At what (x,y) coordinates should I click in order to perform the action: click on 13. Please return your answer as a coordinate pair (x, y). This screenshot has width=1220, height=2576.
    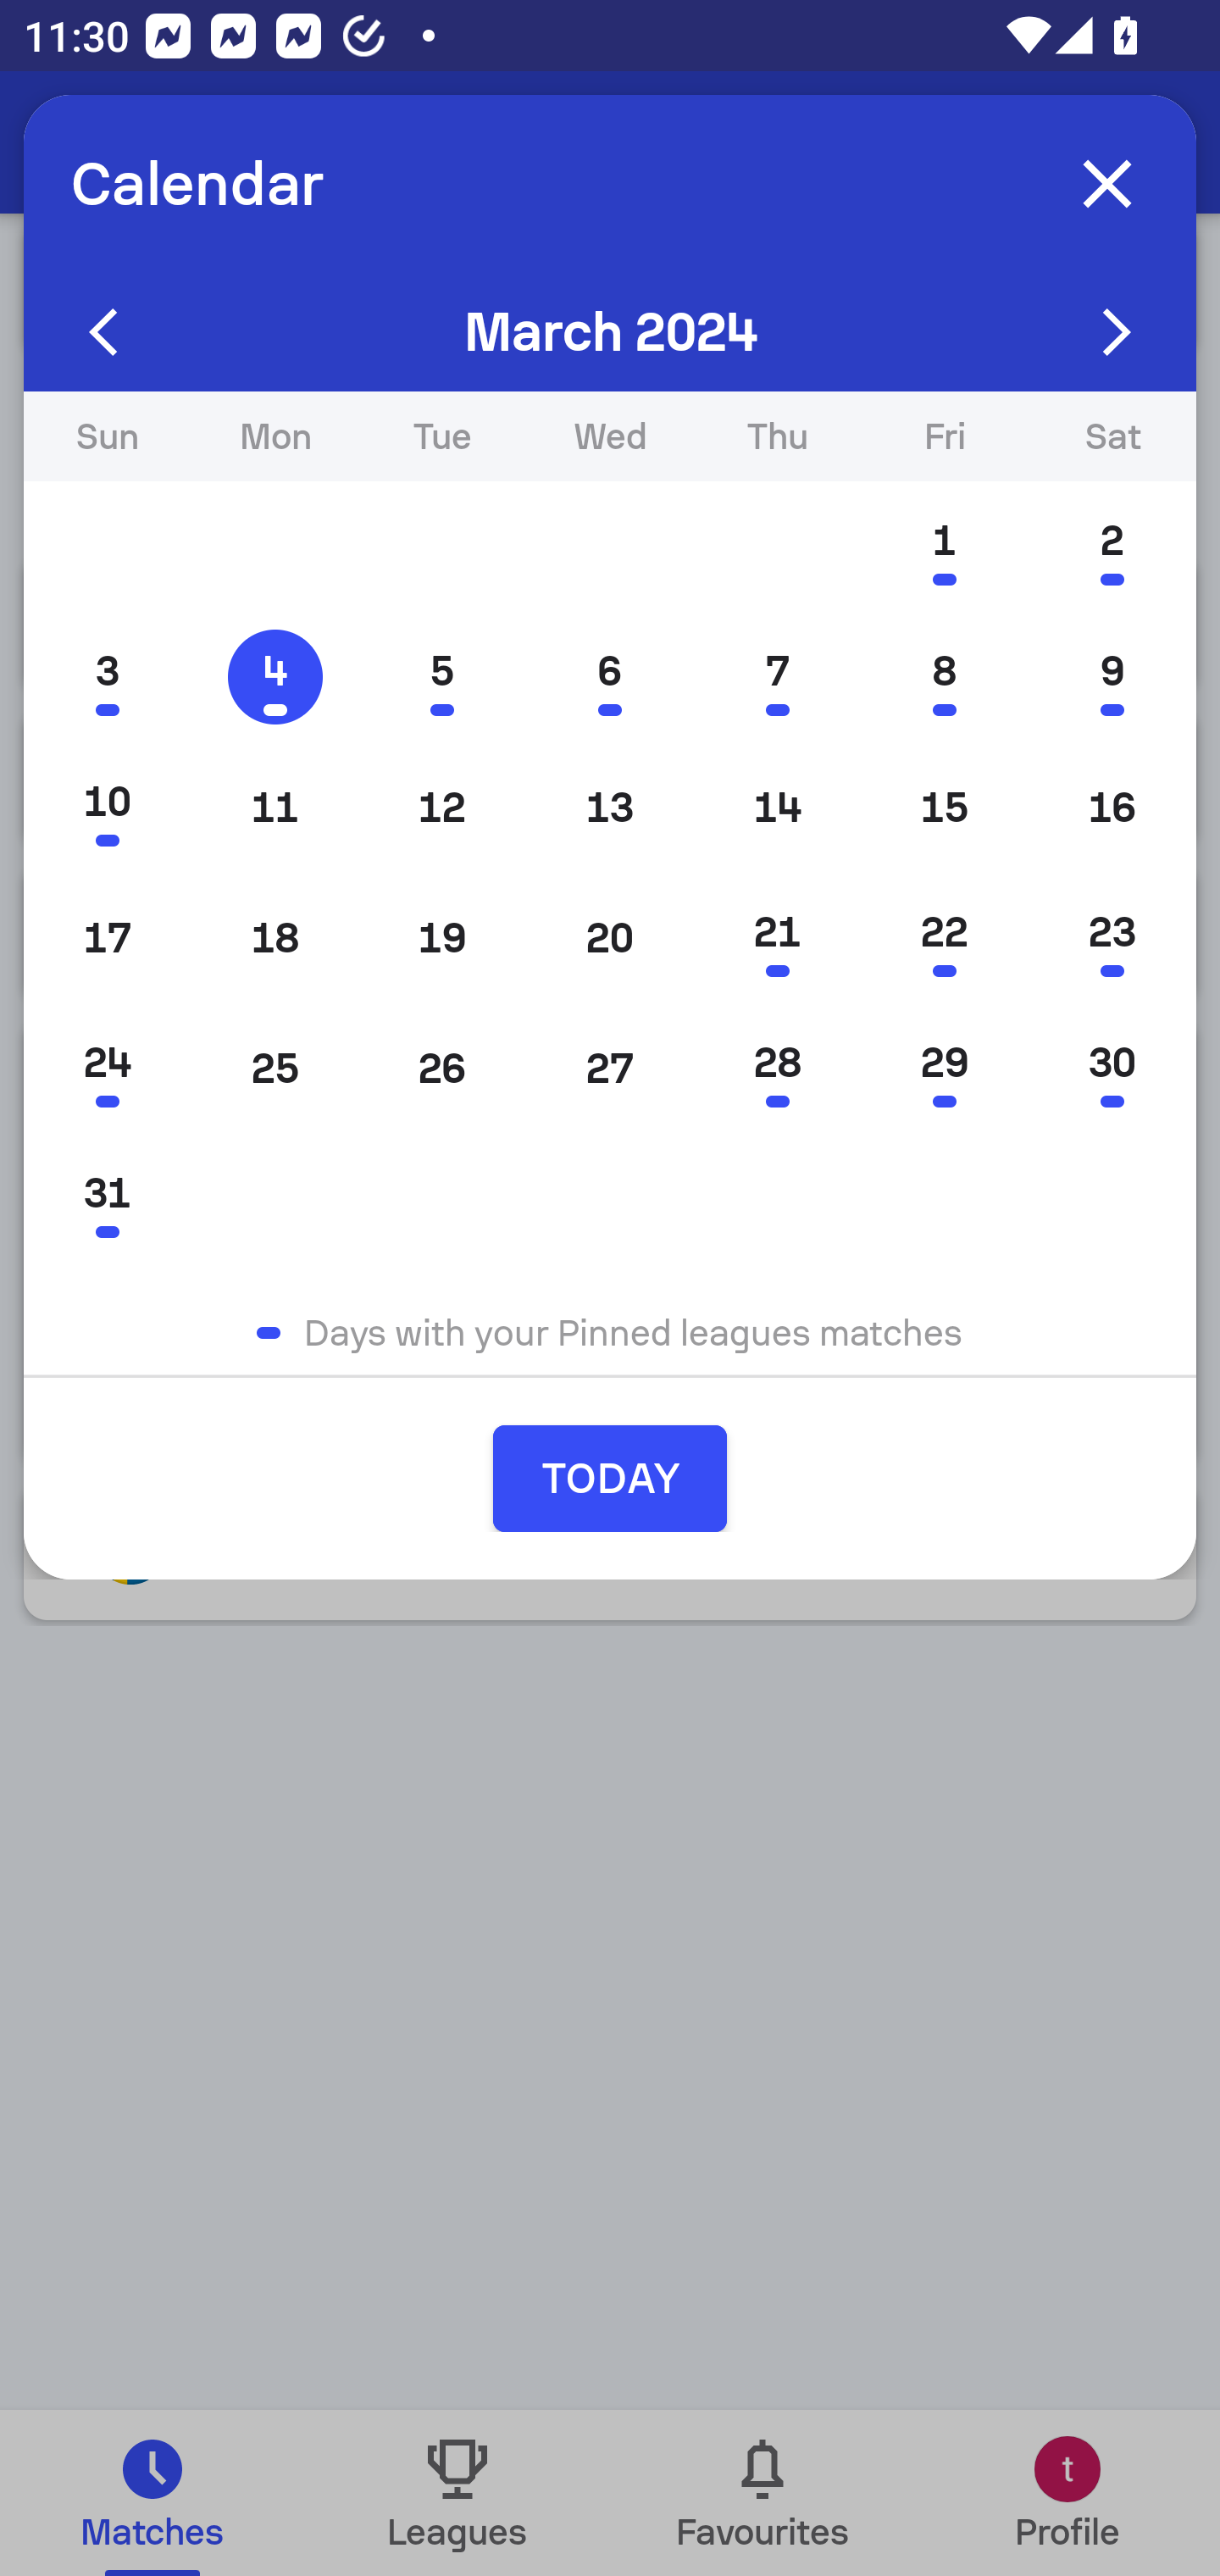
    Looking at the image, I should click on (610, 807).